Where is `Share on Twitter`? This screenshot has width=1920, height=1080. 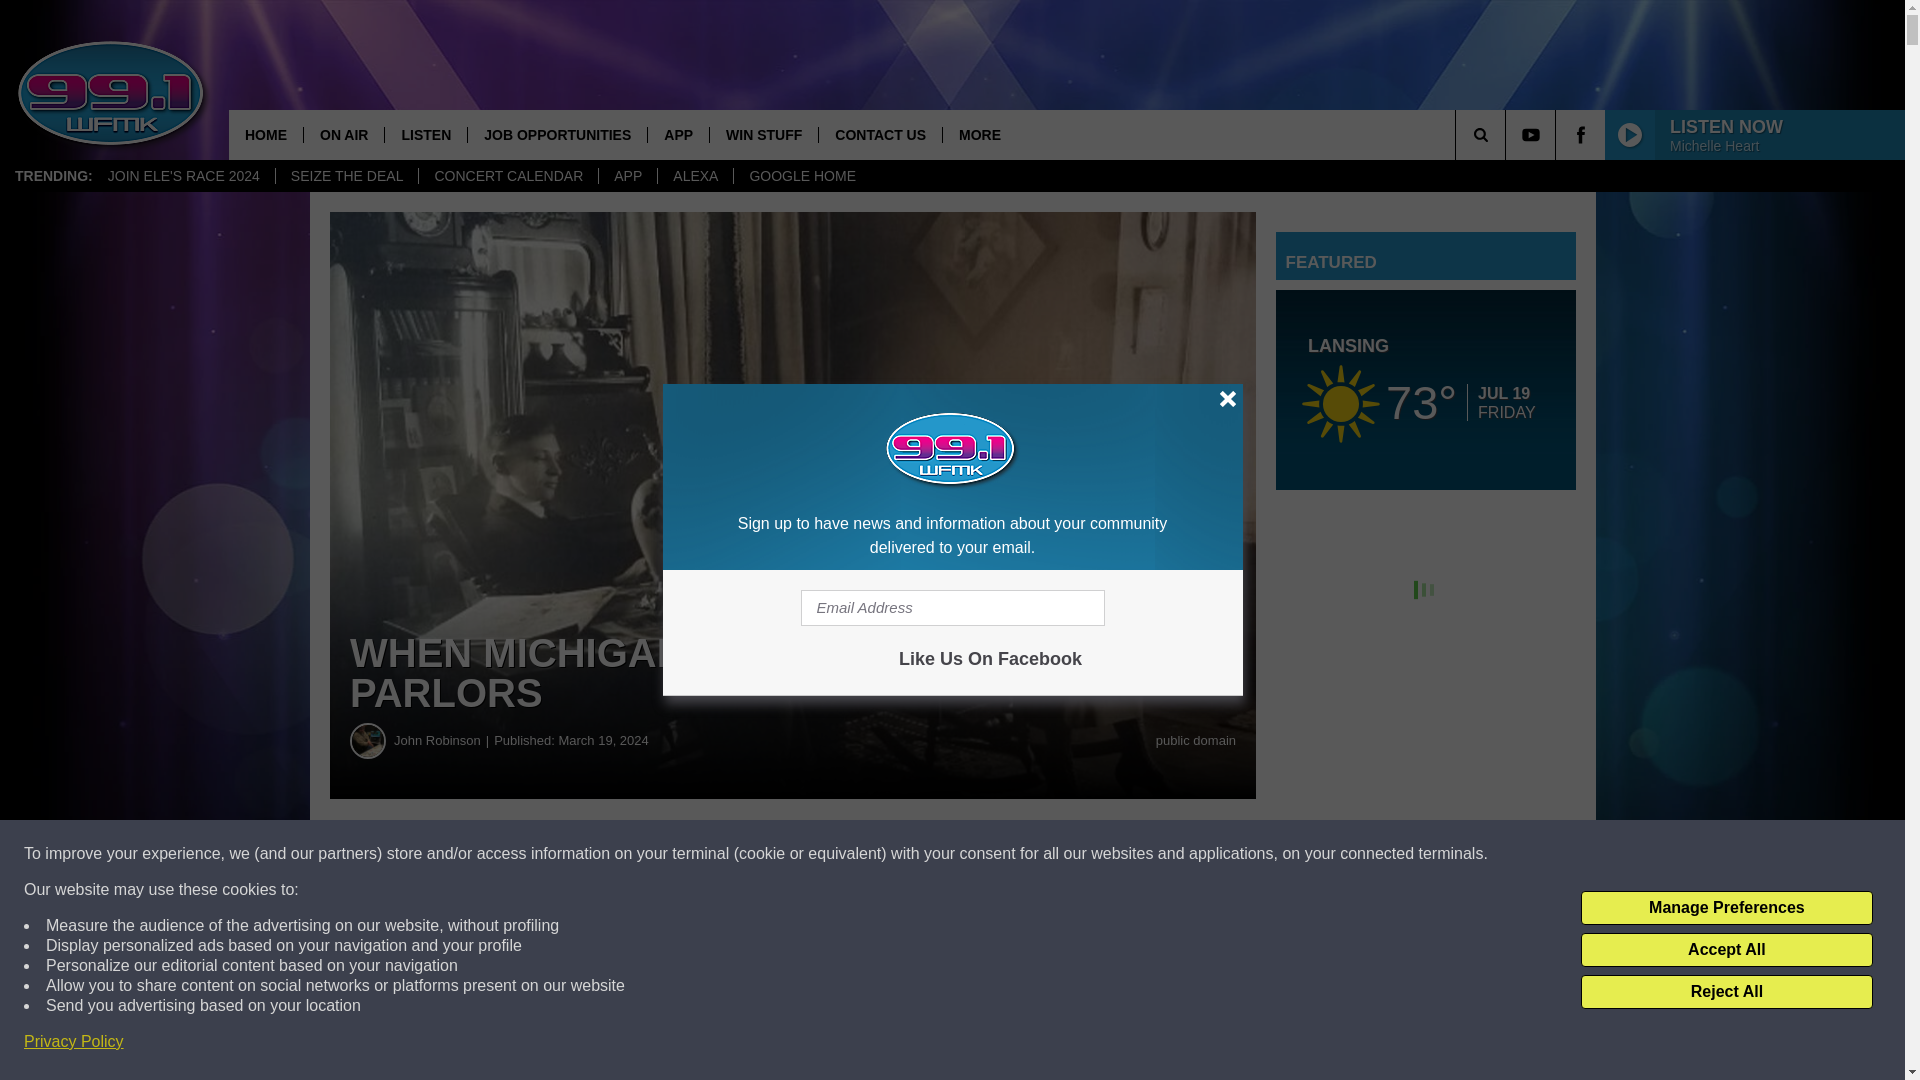 Share on Twitter is located at coordinates (978, 854).